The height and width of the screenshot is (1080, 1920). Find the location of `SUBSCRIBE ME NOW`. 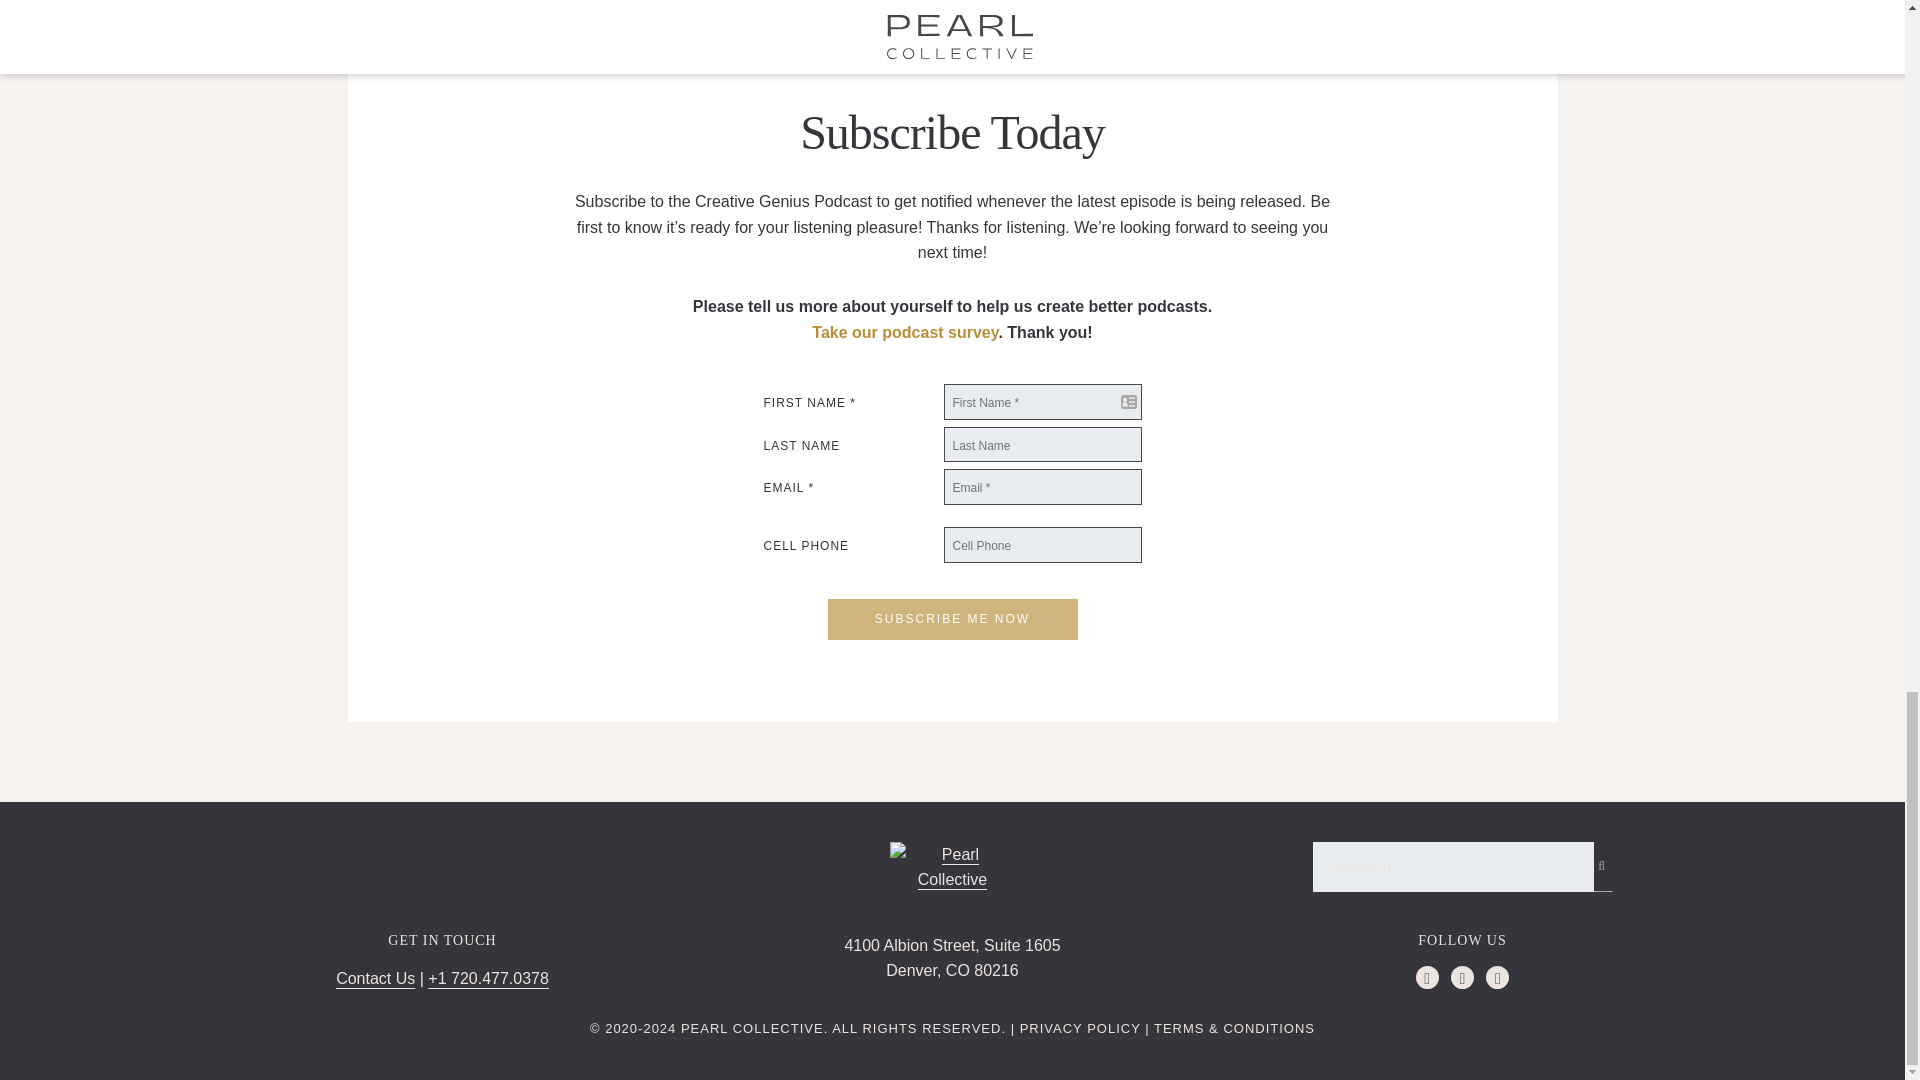

SUBSCRIBE ME NOW is located at coordinates (752, 1028).